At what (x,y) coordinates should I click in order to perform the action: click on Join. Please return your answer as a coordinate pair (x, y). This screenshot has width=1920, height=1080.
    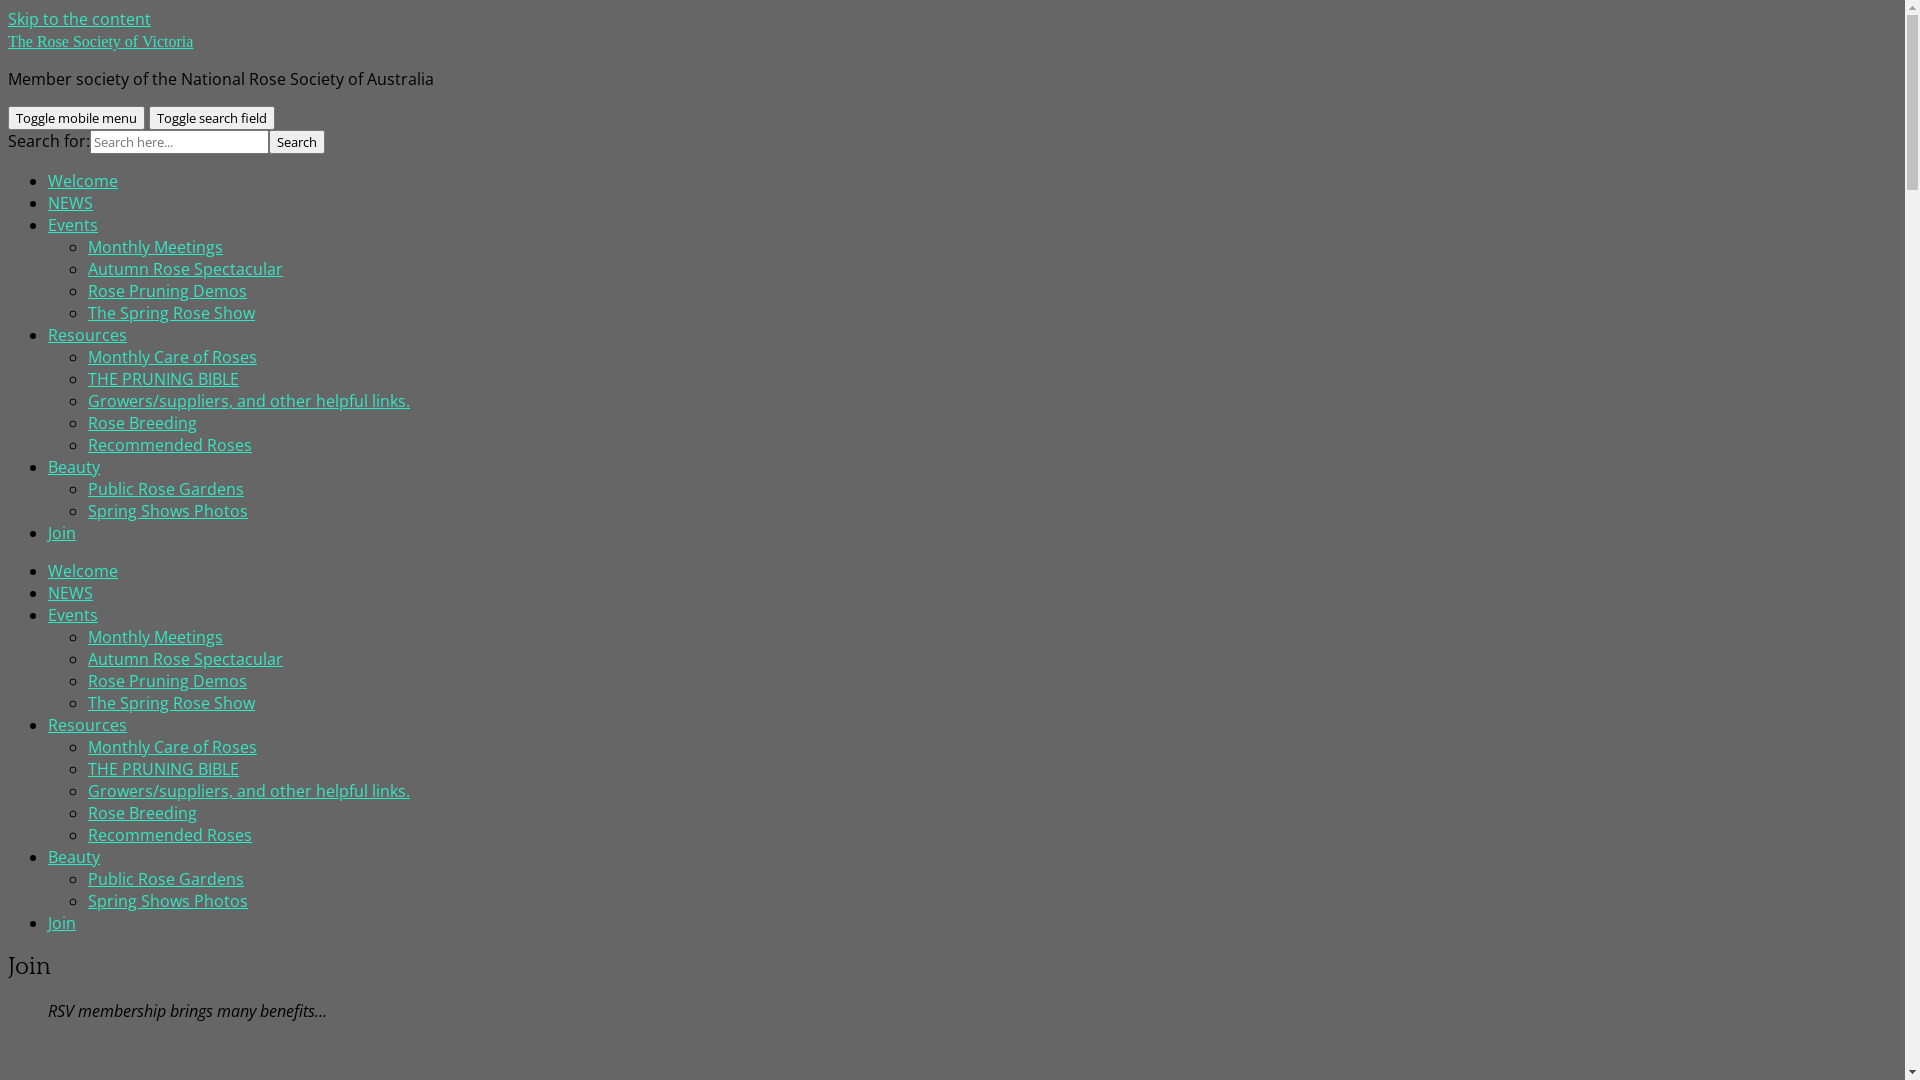
    Looking at the image, I should click on (62, 923).